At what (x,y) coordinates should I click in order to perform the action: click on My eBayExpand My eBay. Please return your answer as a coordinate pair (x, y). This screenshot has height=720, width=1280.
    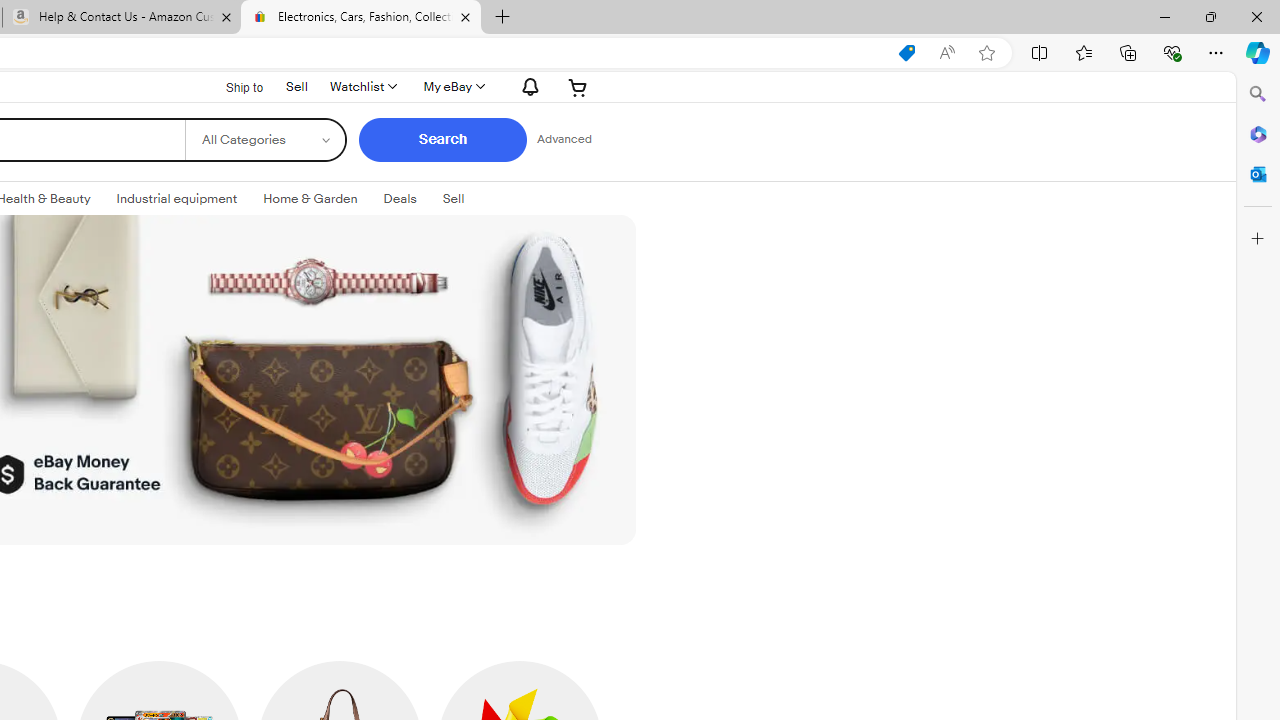
    Looking at the image, I should click on (453, 86).